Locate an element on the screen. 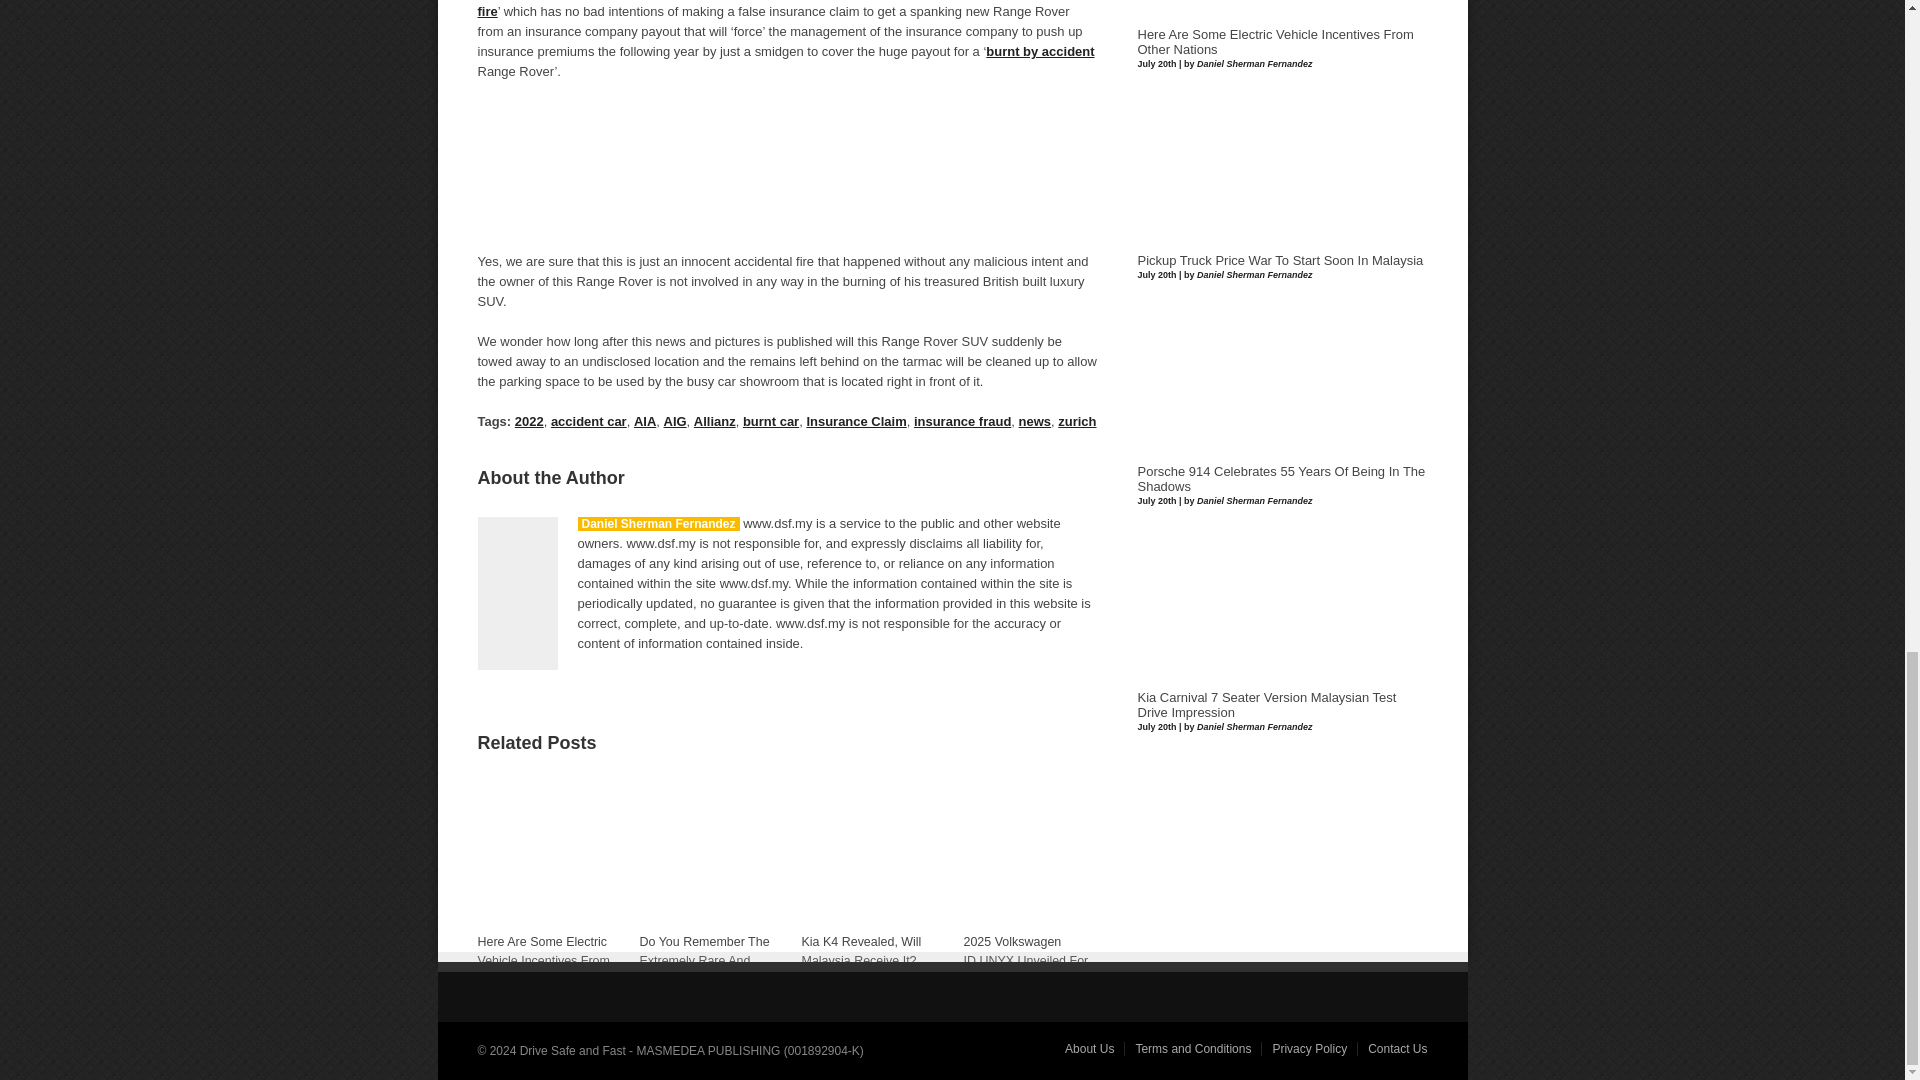 The height and width of the screenshot is (1080, 1920). AIG is located at coordinates (676, 420).